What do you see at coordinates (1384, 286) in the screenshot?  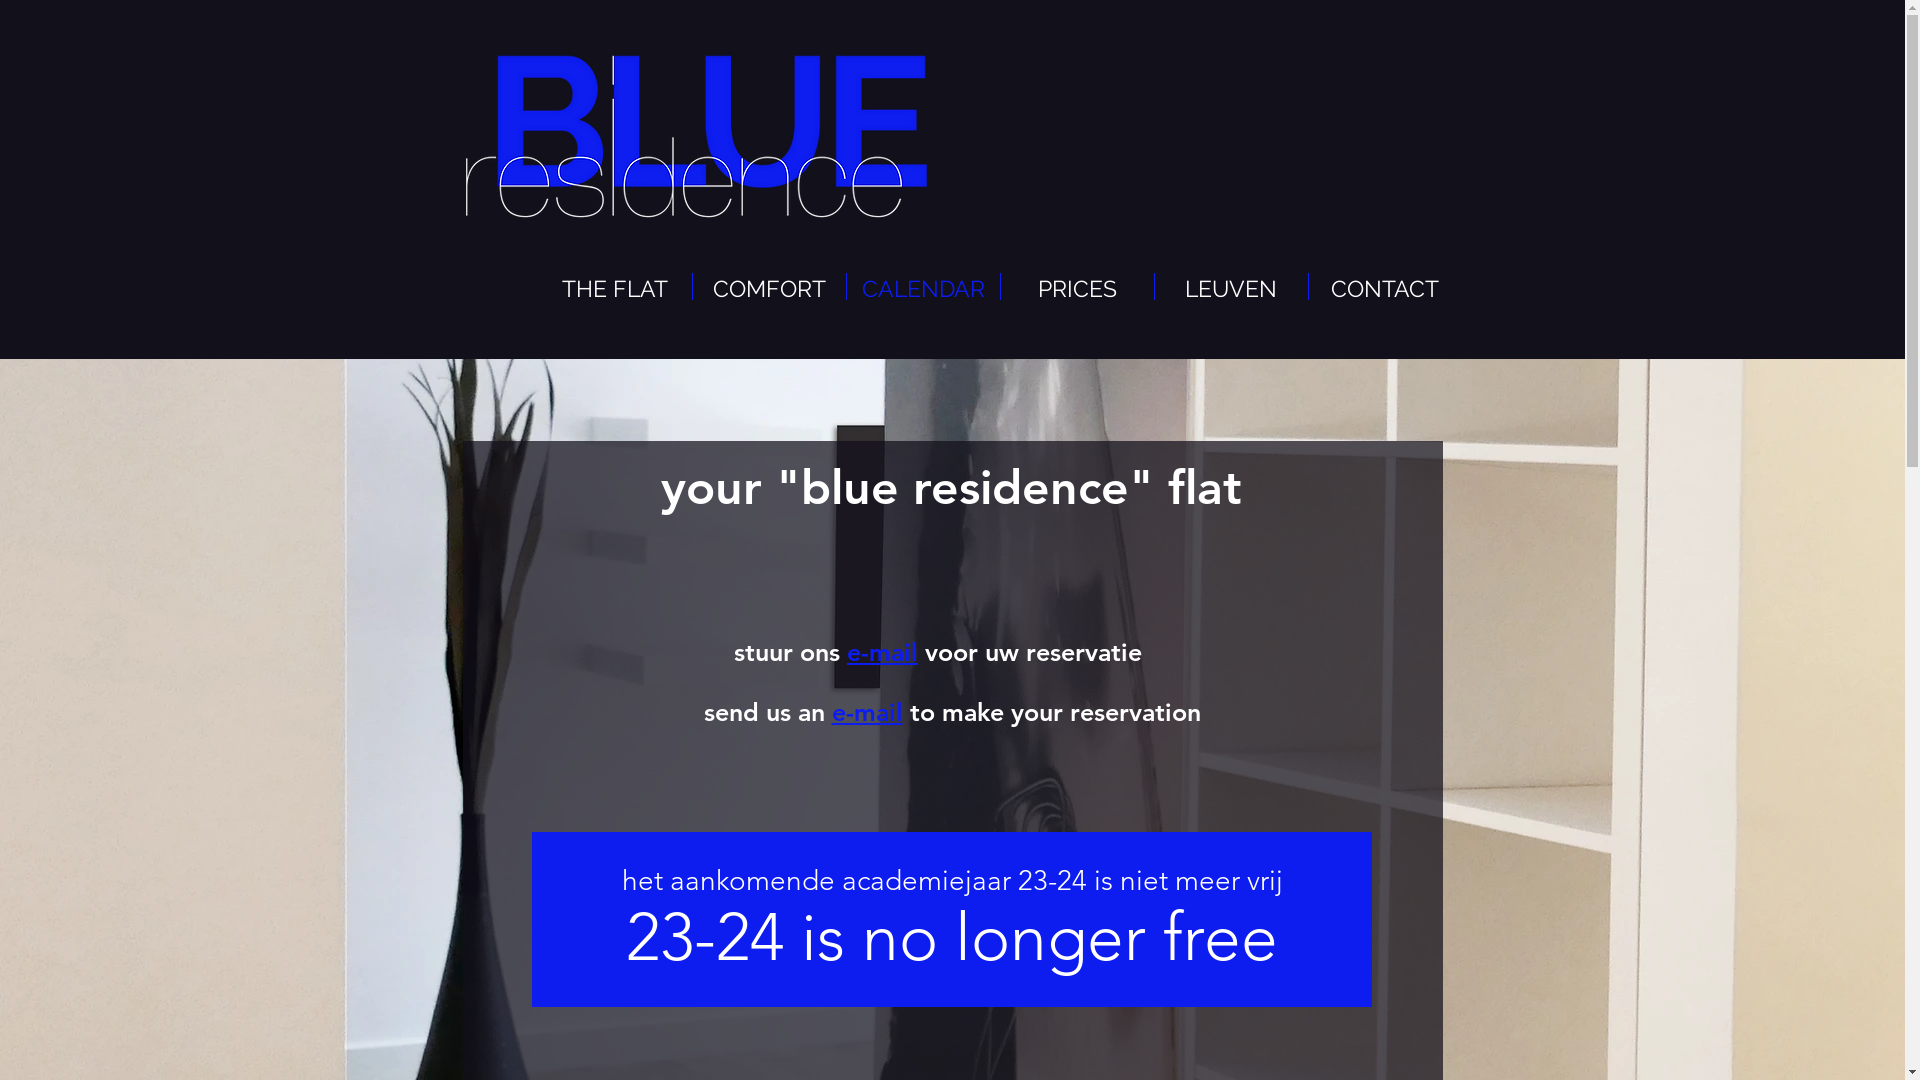 I see `CONTACT` at bounding box center [1384, 286].